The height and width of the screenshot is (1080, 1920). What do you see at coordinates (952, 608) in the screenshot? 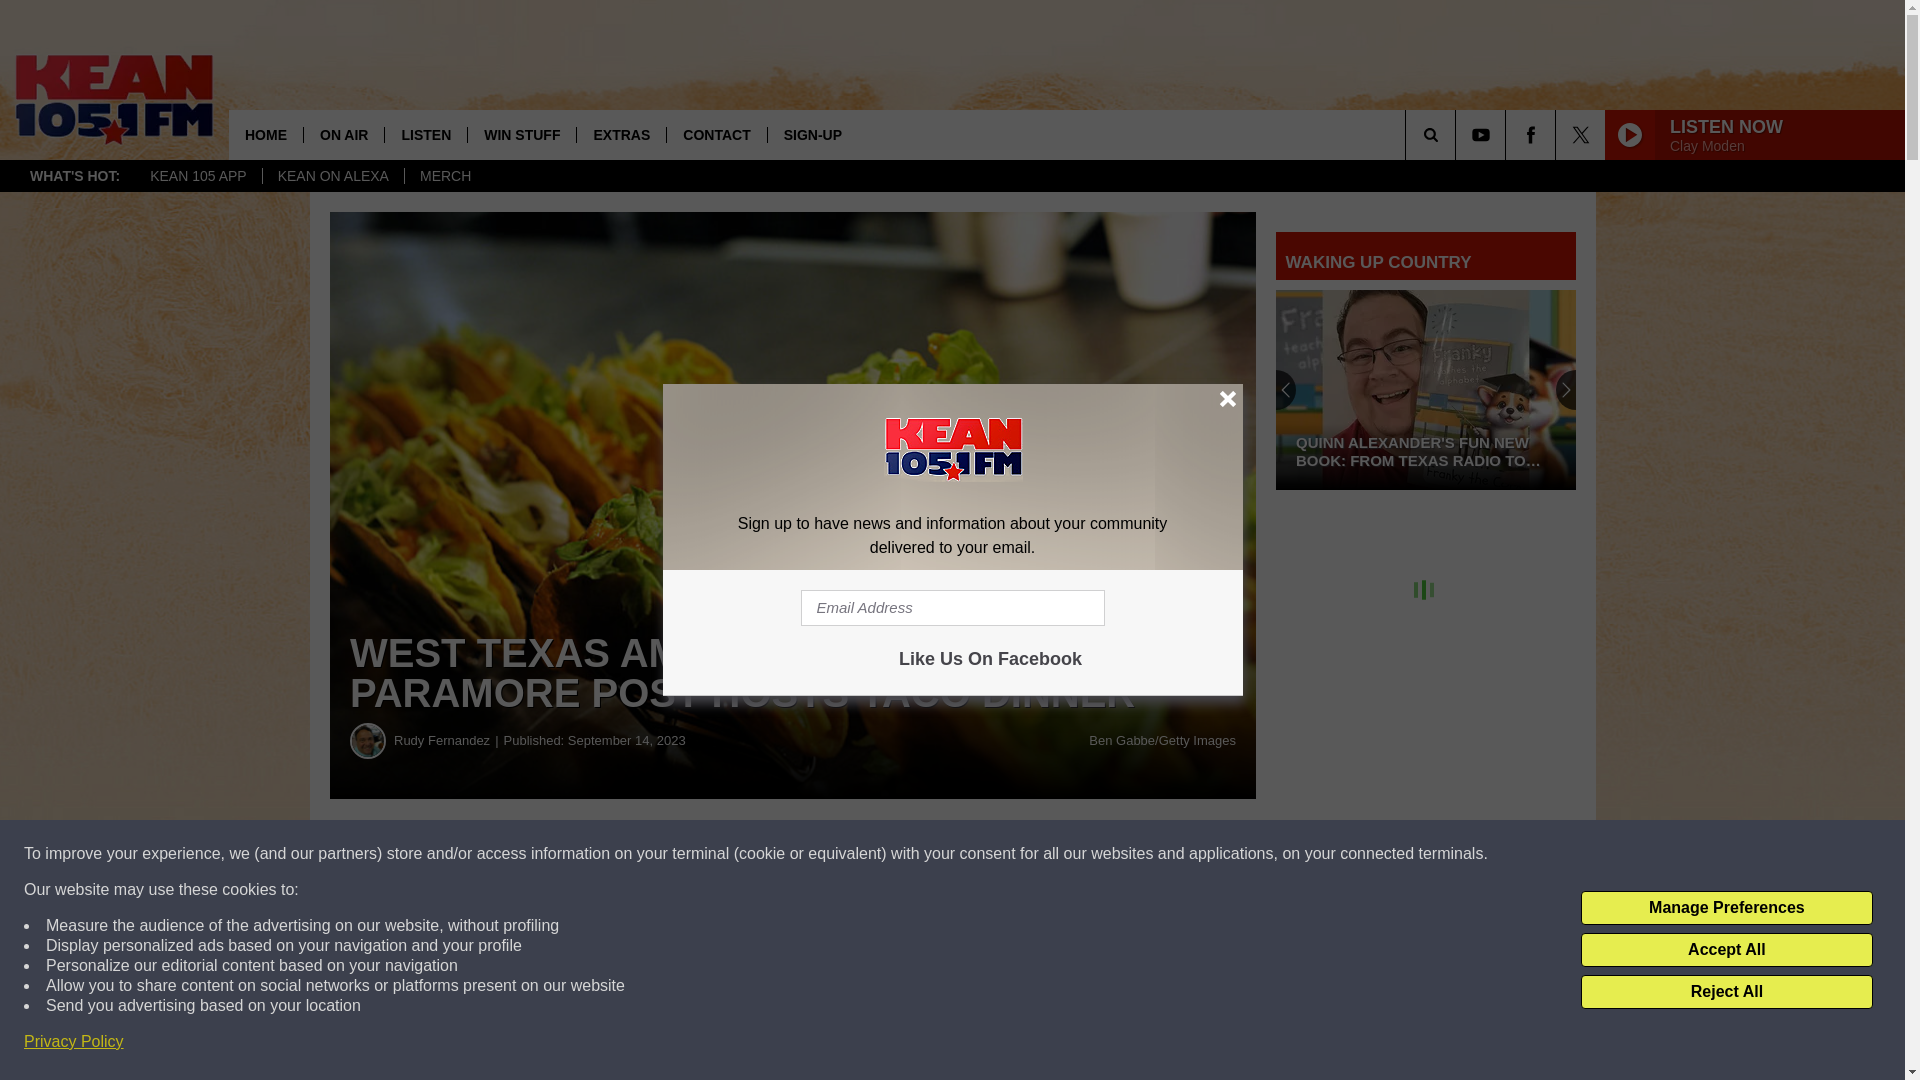
I see `Email Address` at bounding box center [952, 608].